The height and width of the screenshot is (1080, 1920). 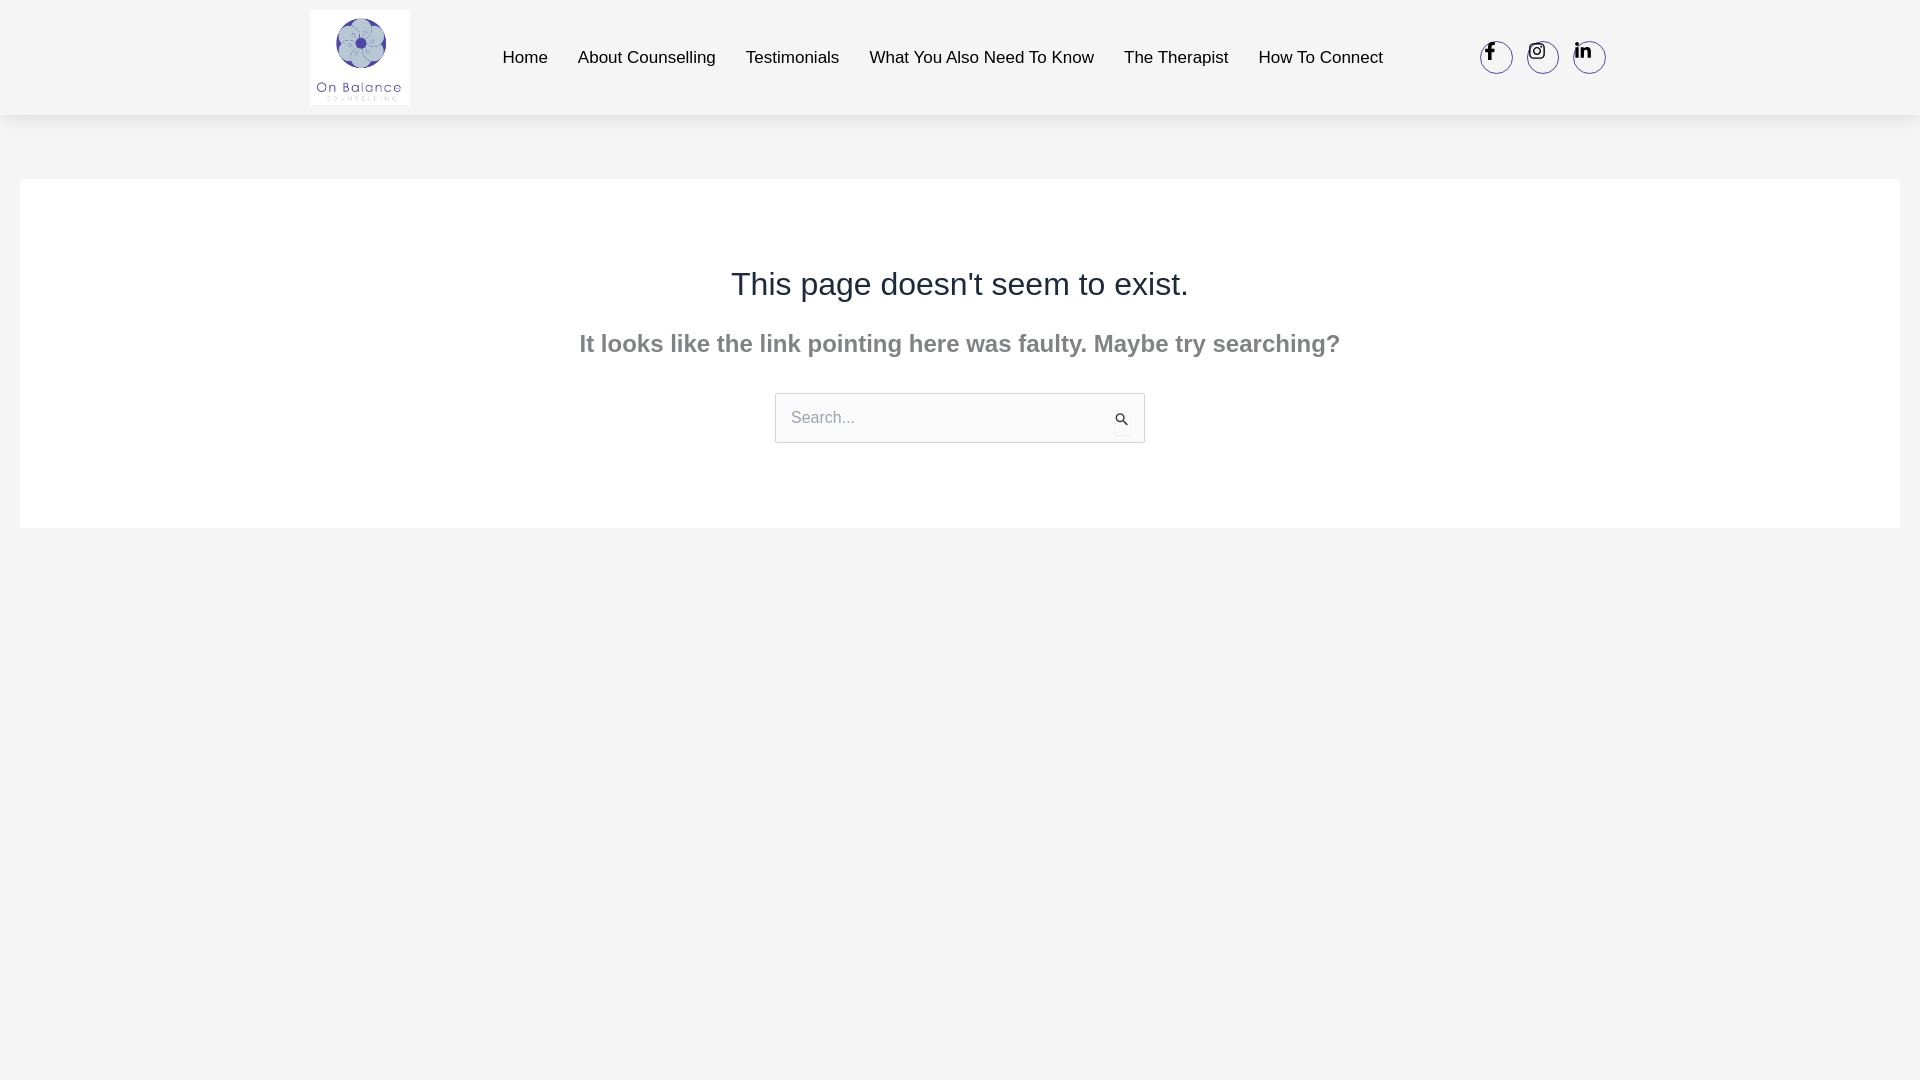 I want to click on Home, so click(x=524, y=56).